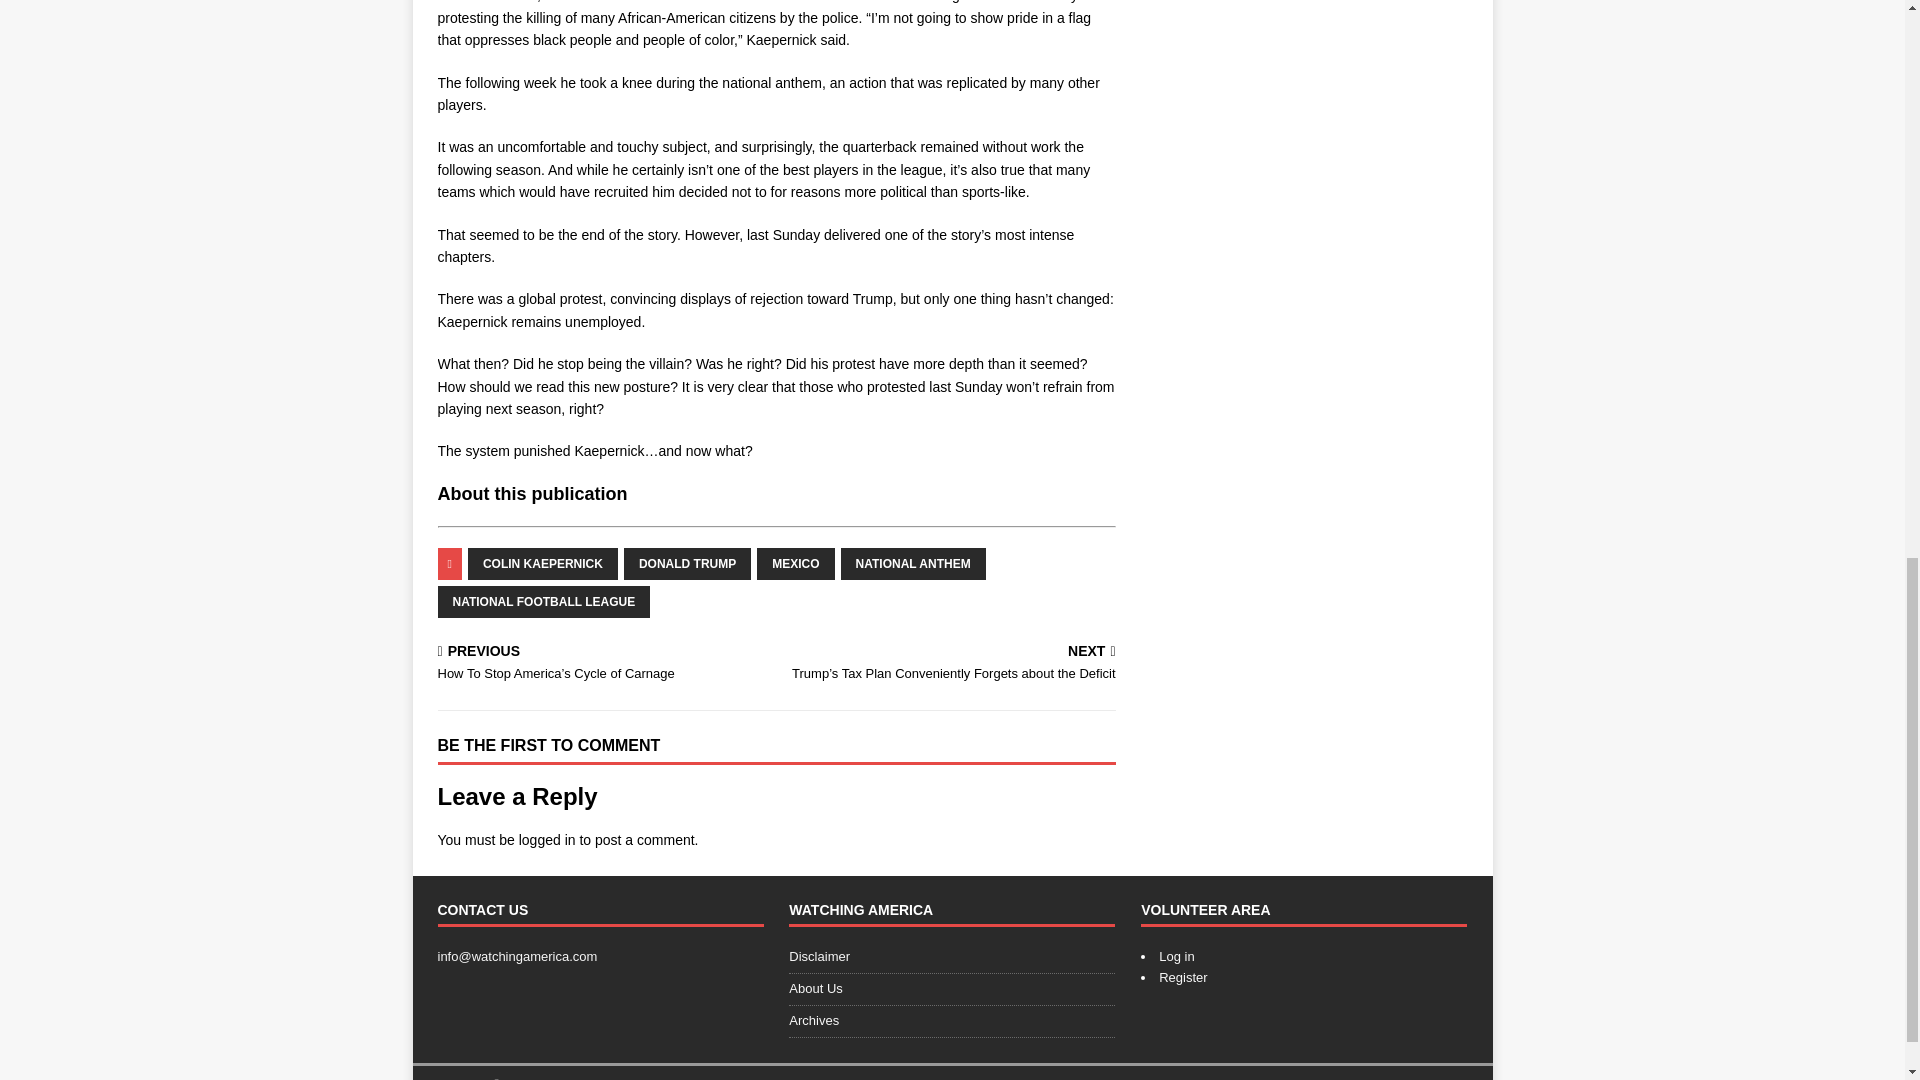 The width and height of the screenshot is (1920, 1080). Describe the element at coordinates (913, 563) in the screenshot. I see `NATIONAL ANTHEM` at that location.